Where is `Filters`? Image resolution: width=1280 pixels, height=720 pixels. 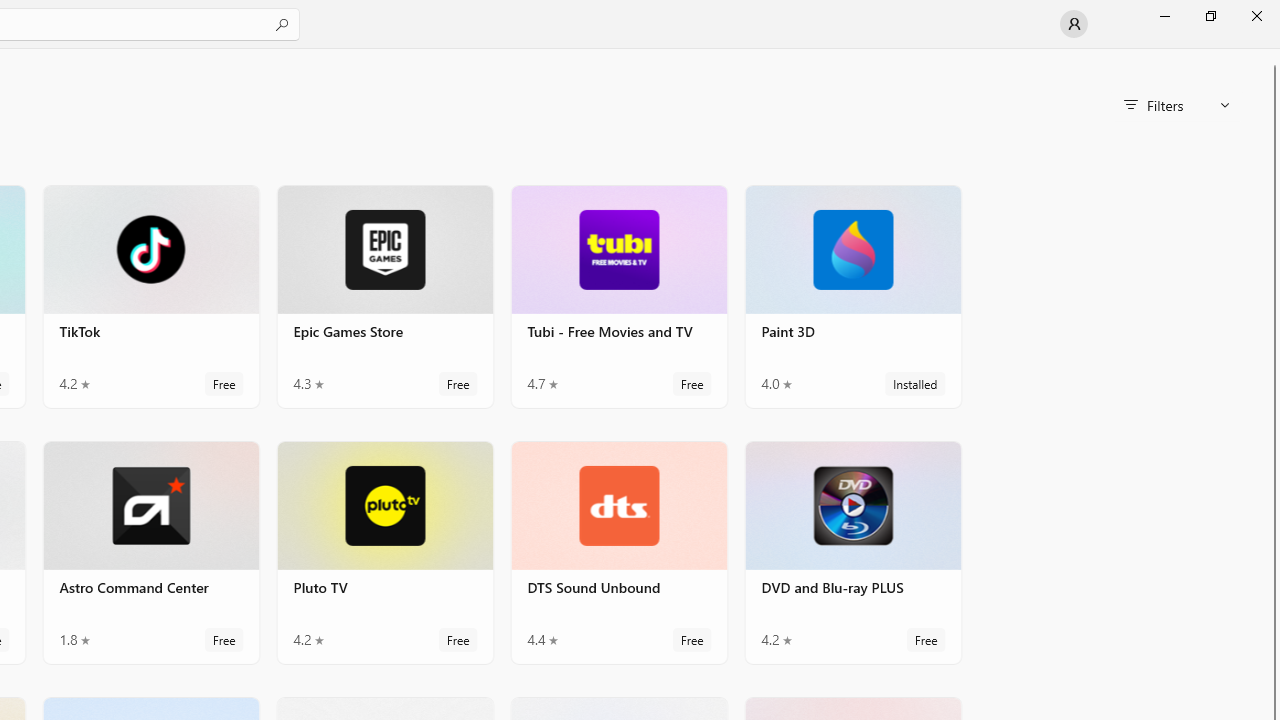 Filters is located at coordinates (1176, 105).